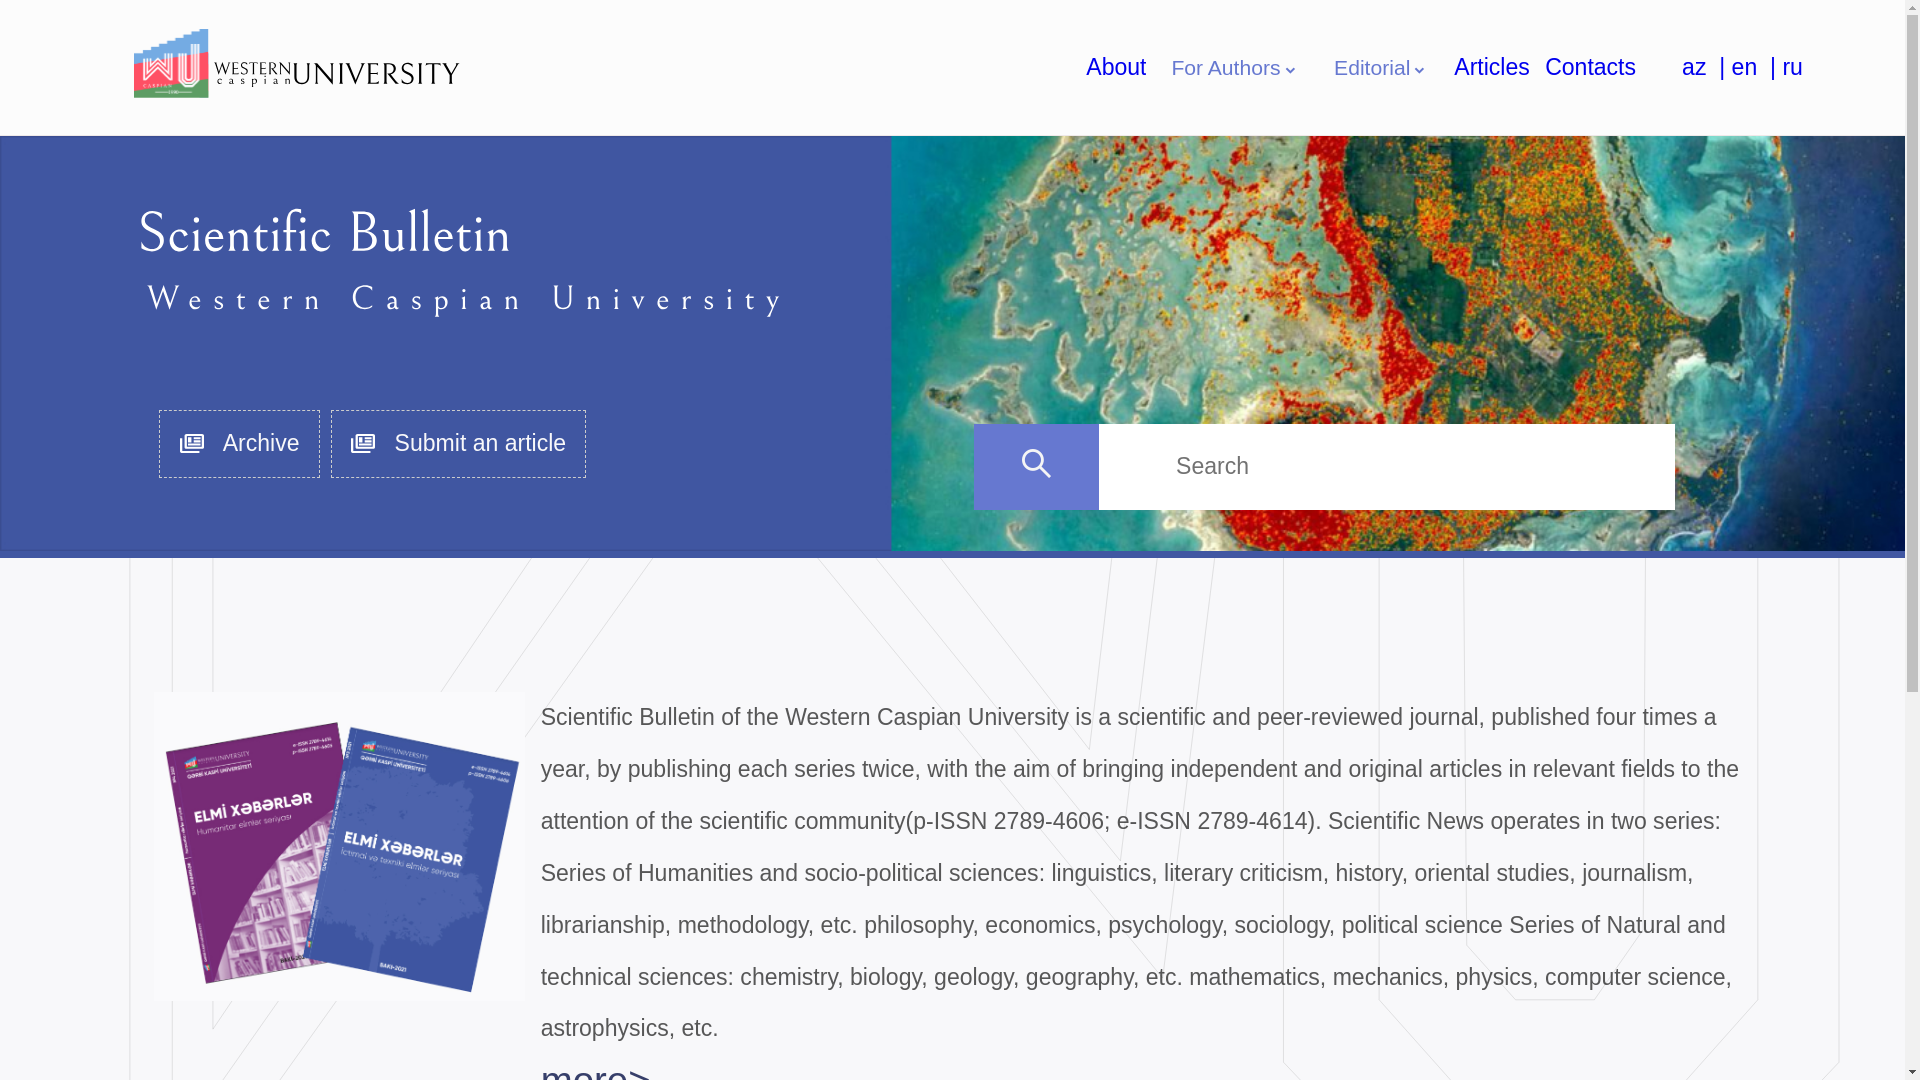 This screenshot has width=1920, height=1080. What do you see at coordinates (1492, 67) in the screenshot?
I see `Articles` at bounding box center [1492, 67].